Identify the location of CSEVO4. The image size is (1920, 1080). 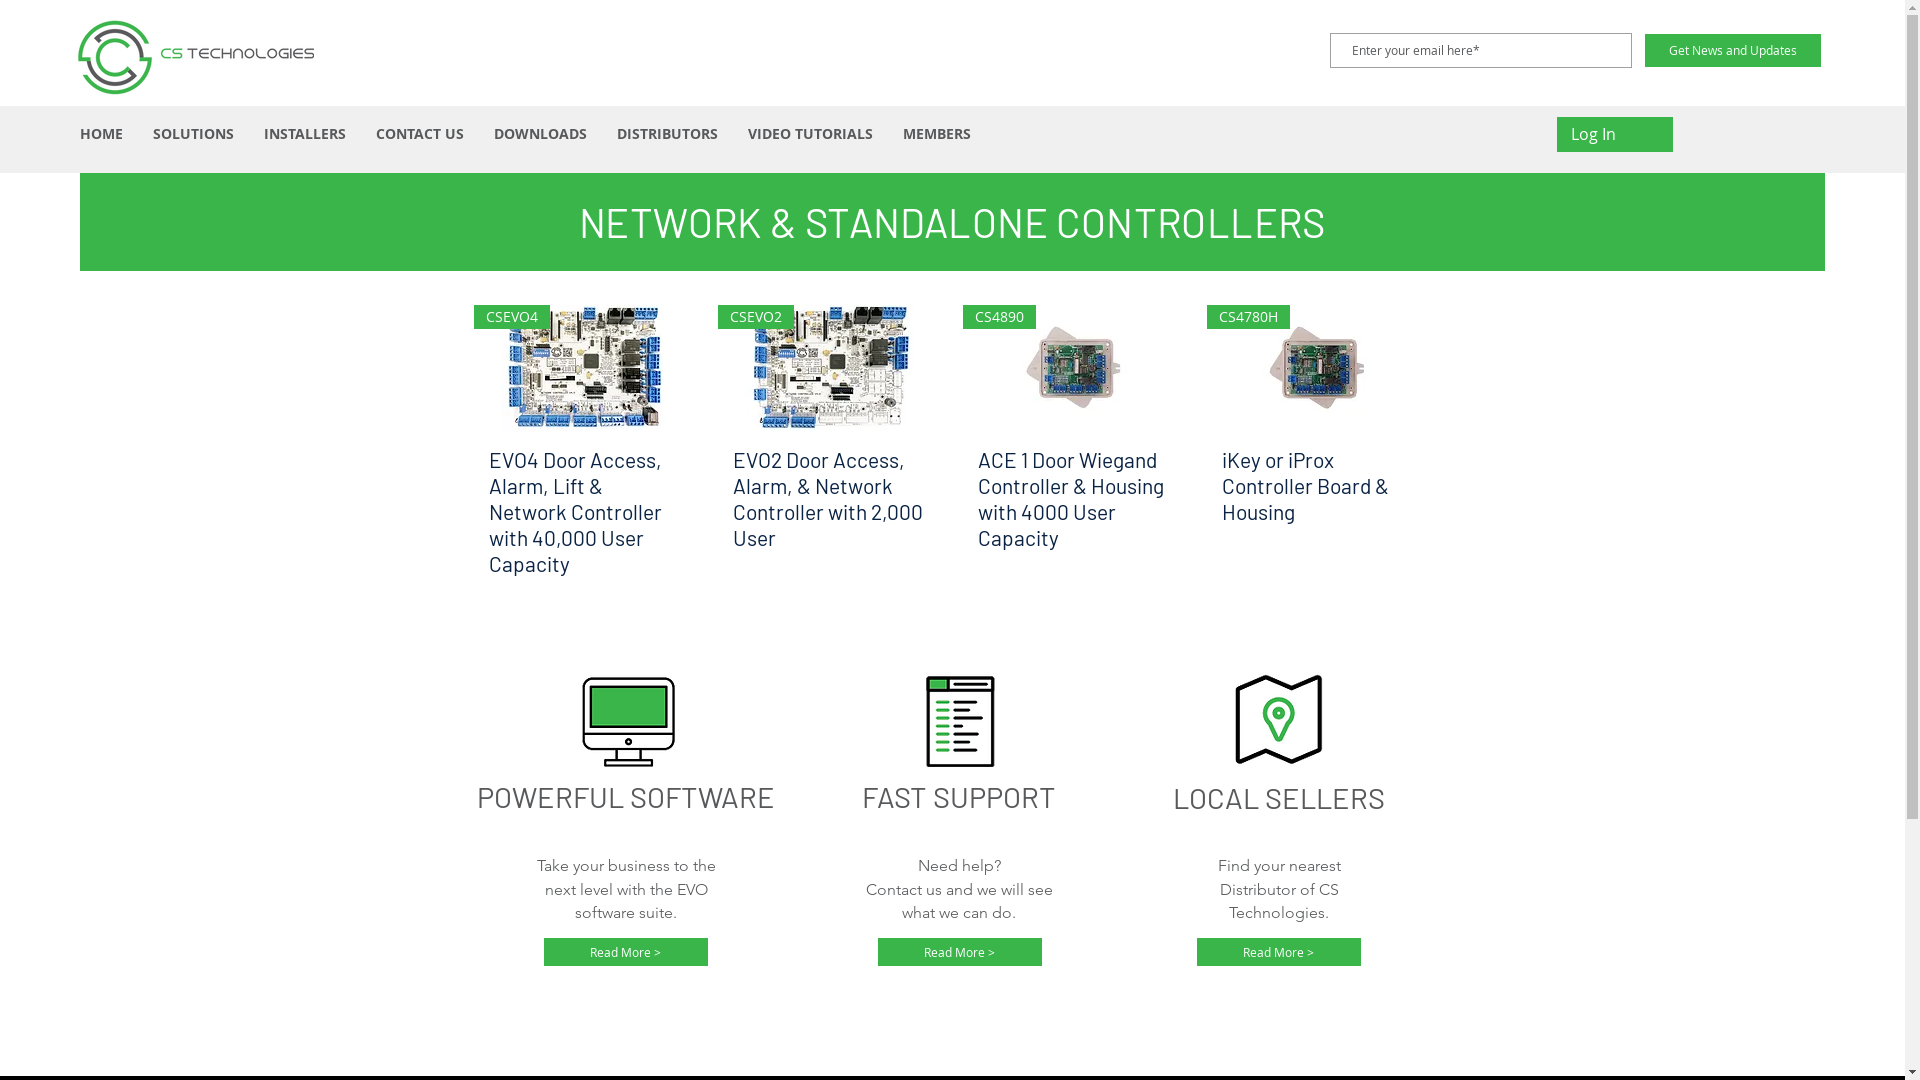
(586, 368).